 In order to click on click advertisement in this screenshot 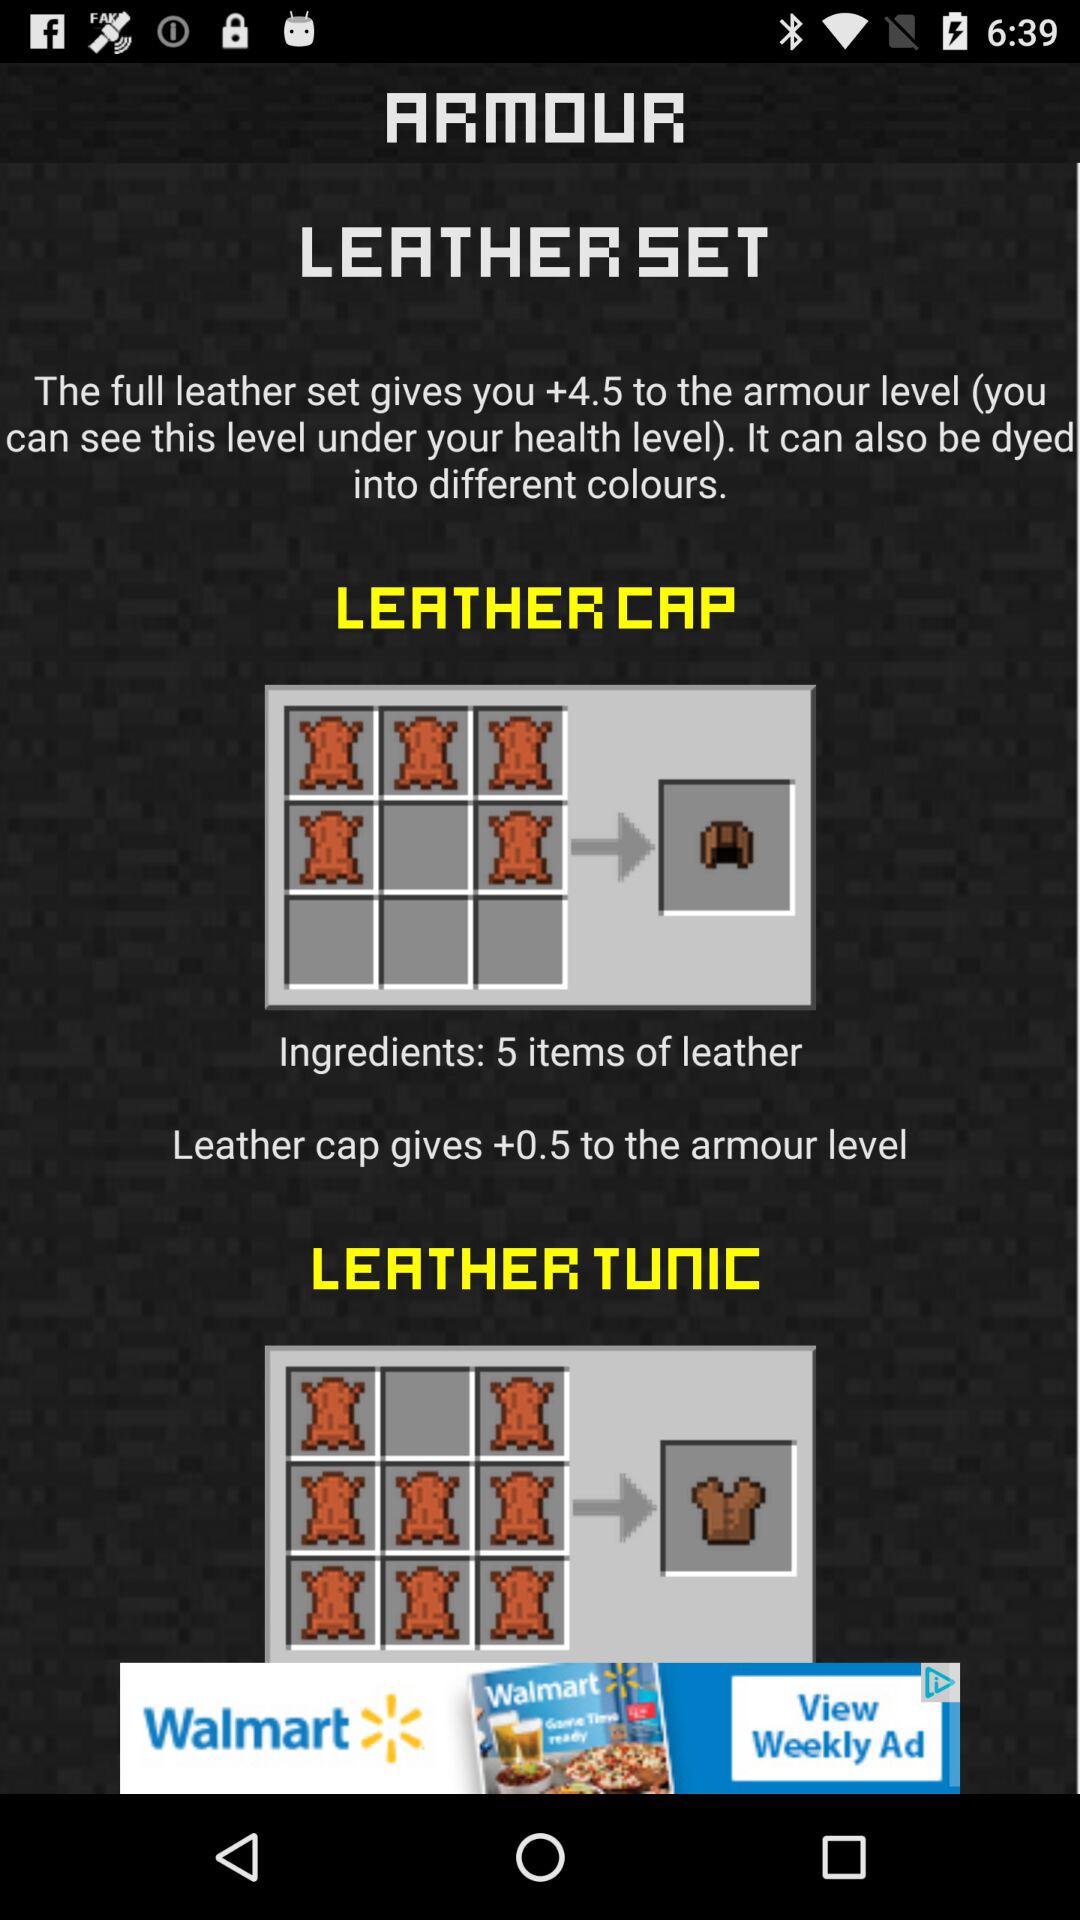, I will do `click(540, 1728)`.